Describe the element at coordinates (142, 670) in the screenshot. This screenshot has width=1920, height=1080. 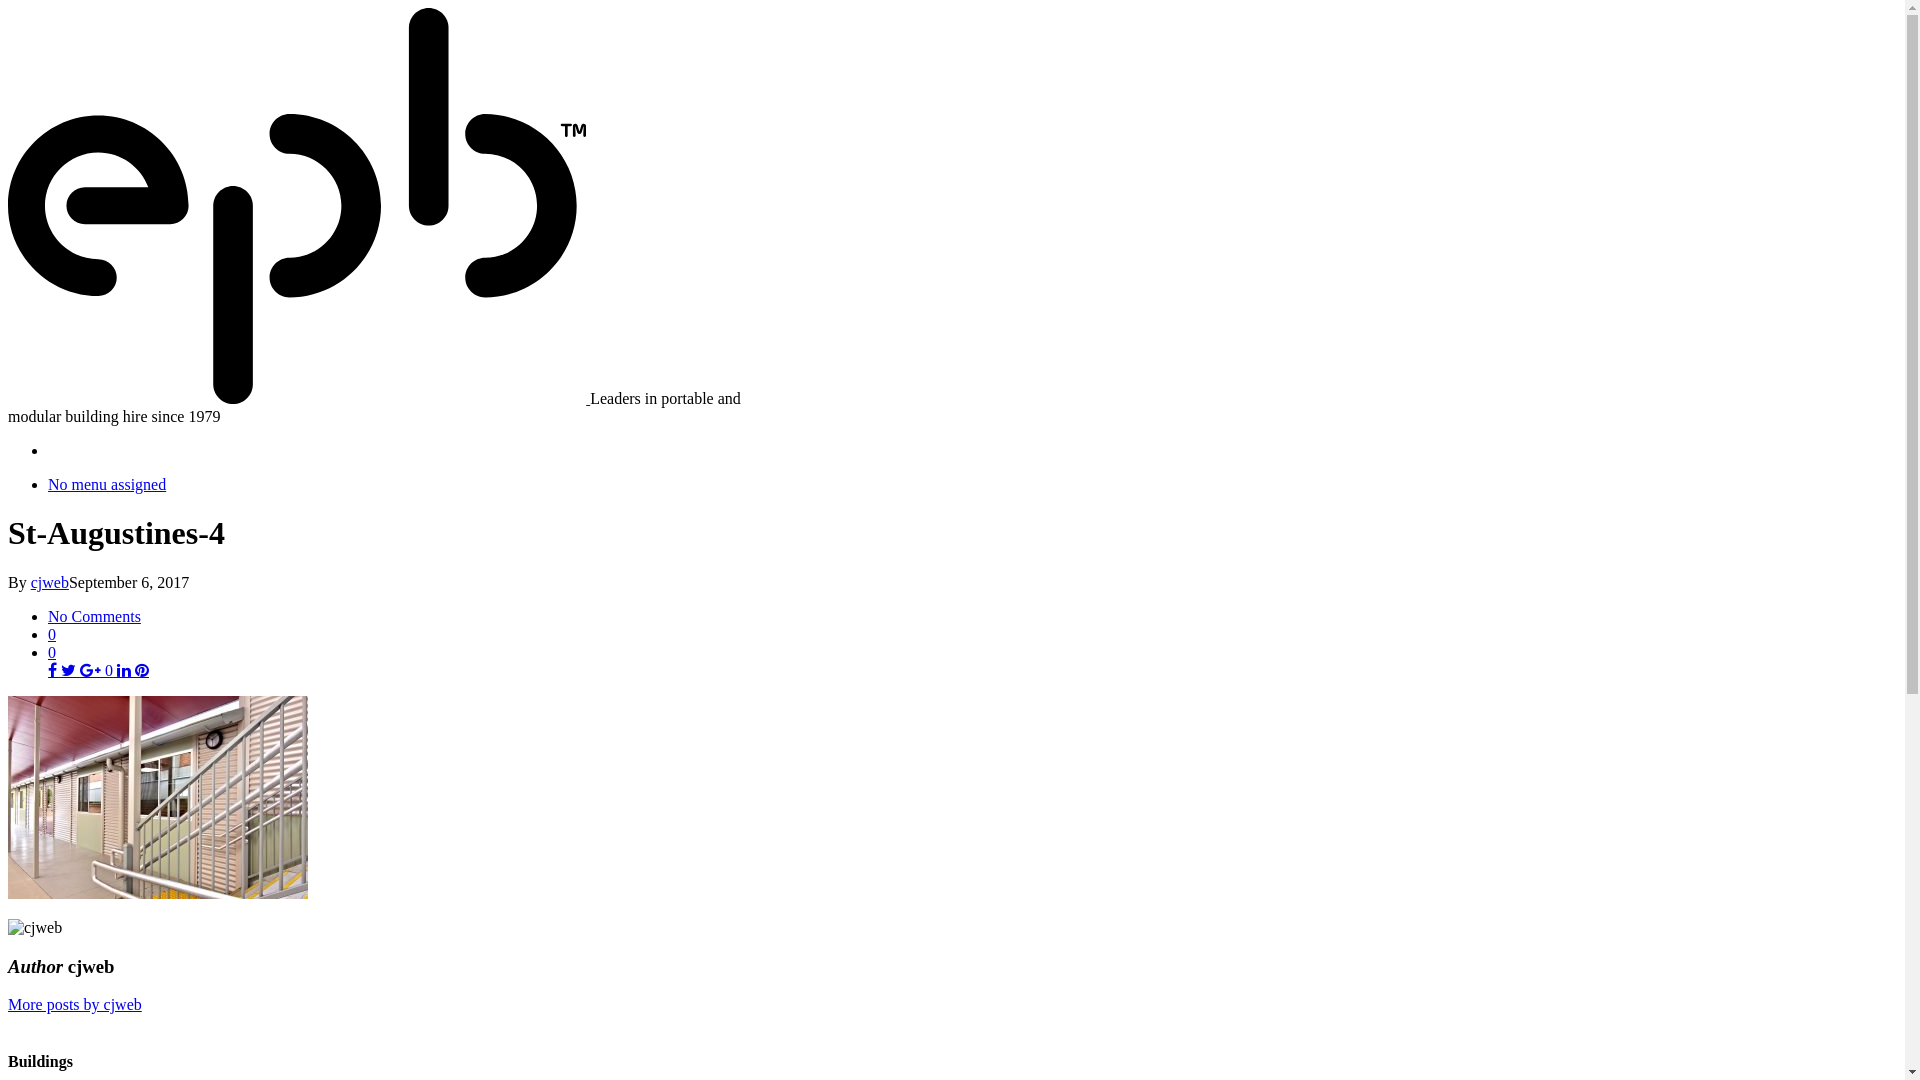
I see `Pin this` at that location.